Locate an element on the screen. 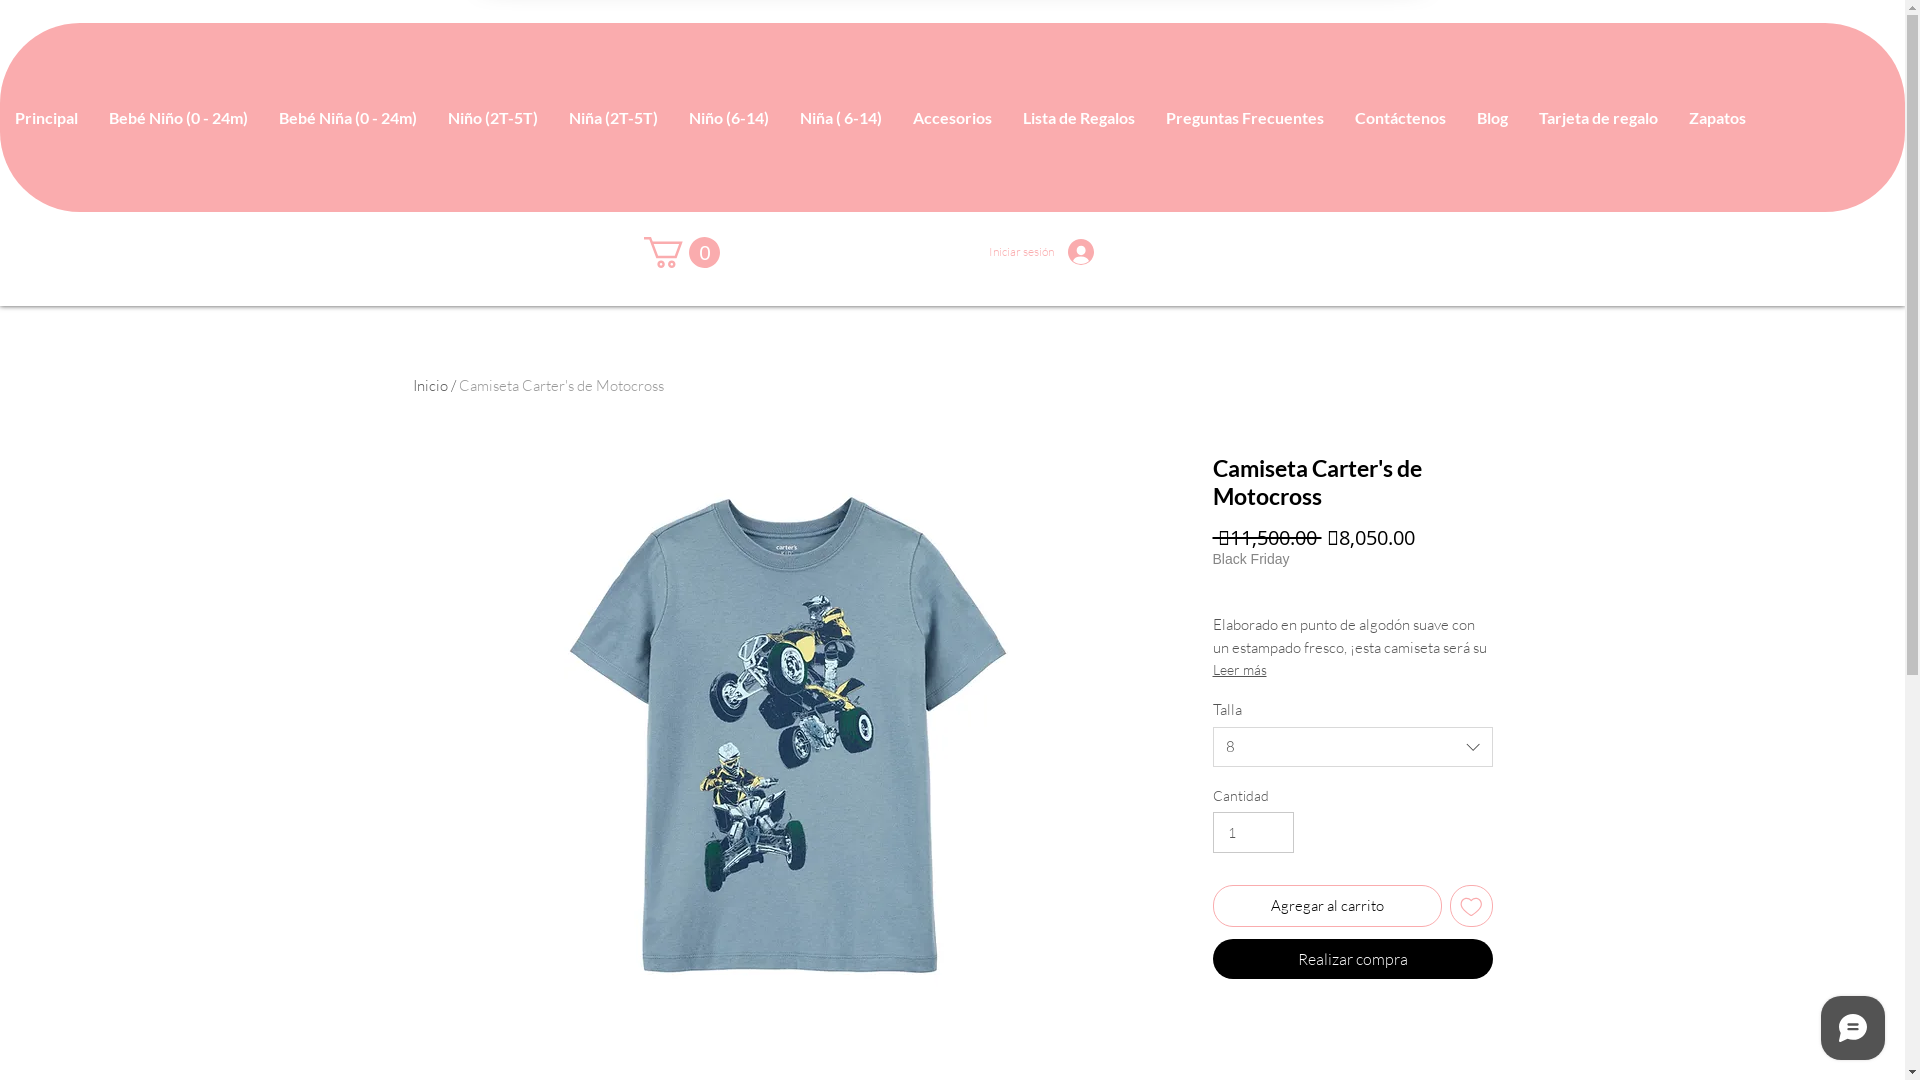 This screenshot has height=1080, width=1920. Principal is located at coordinates (46, 118).